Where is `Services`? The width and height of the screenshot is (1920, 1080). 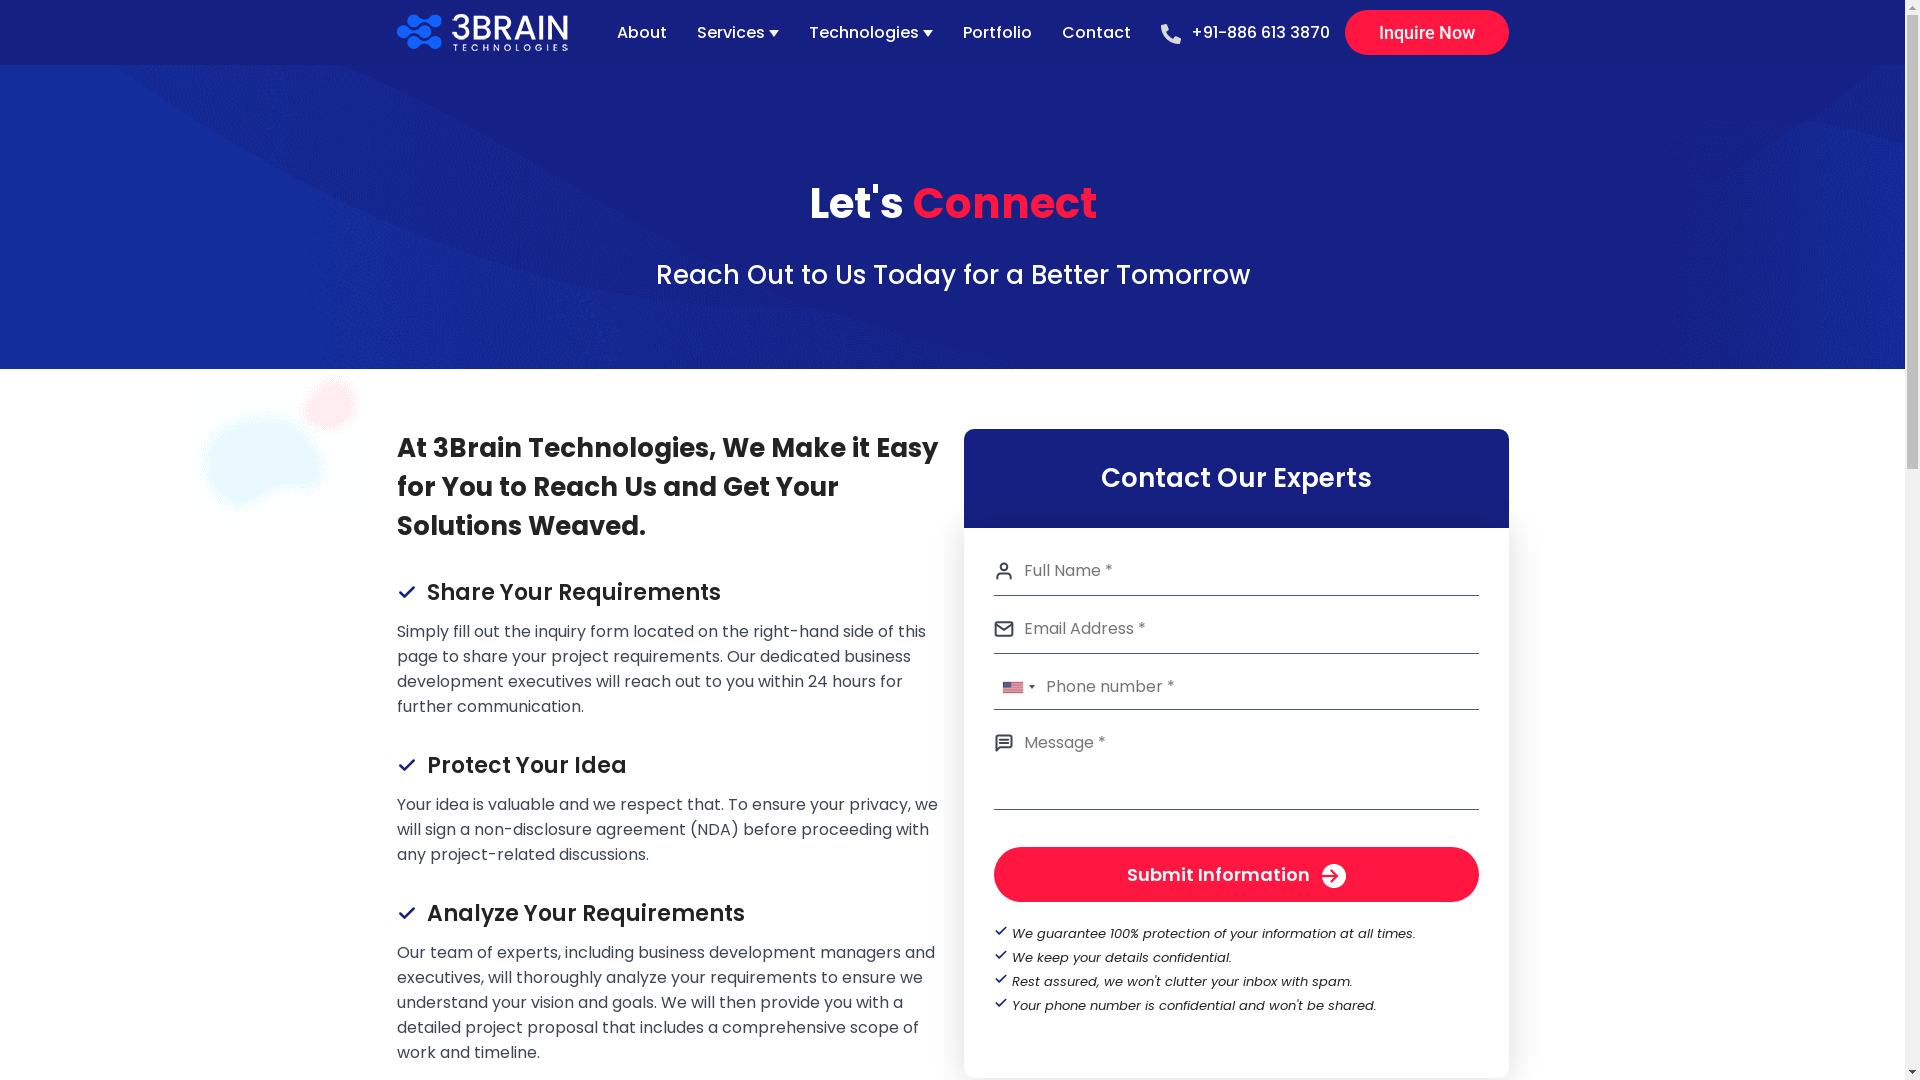
Services is located at coordinates (730, 32).